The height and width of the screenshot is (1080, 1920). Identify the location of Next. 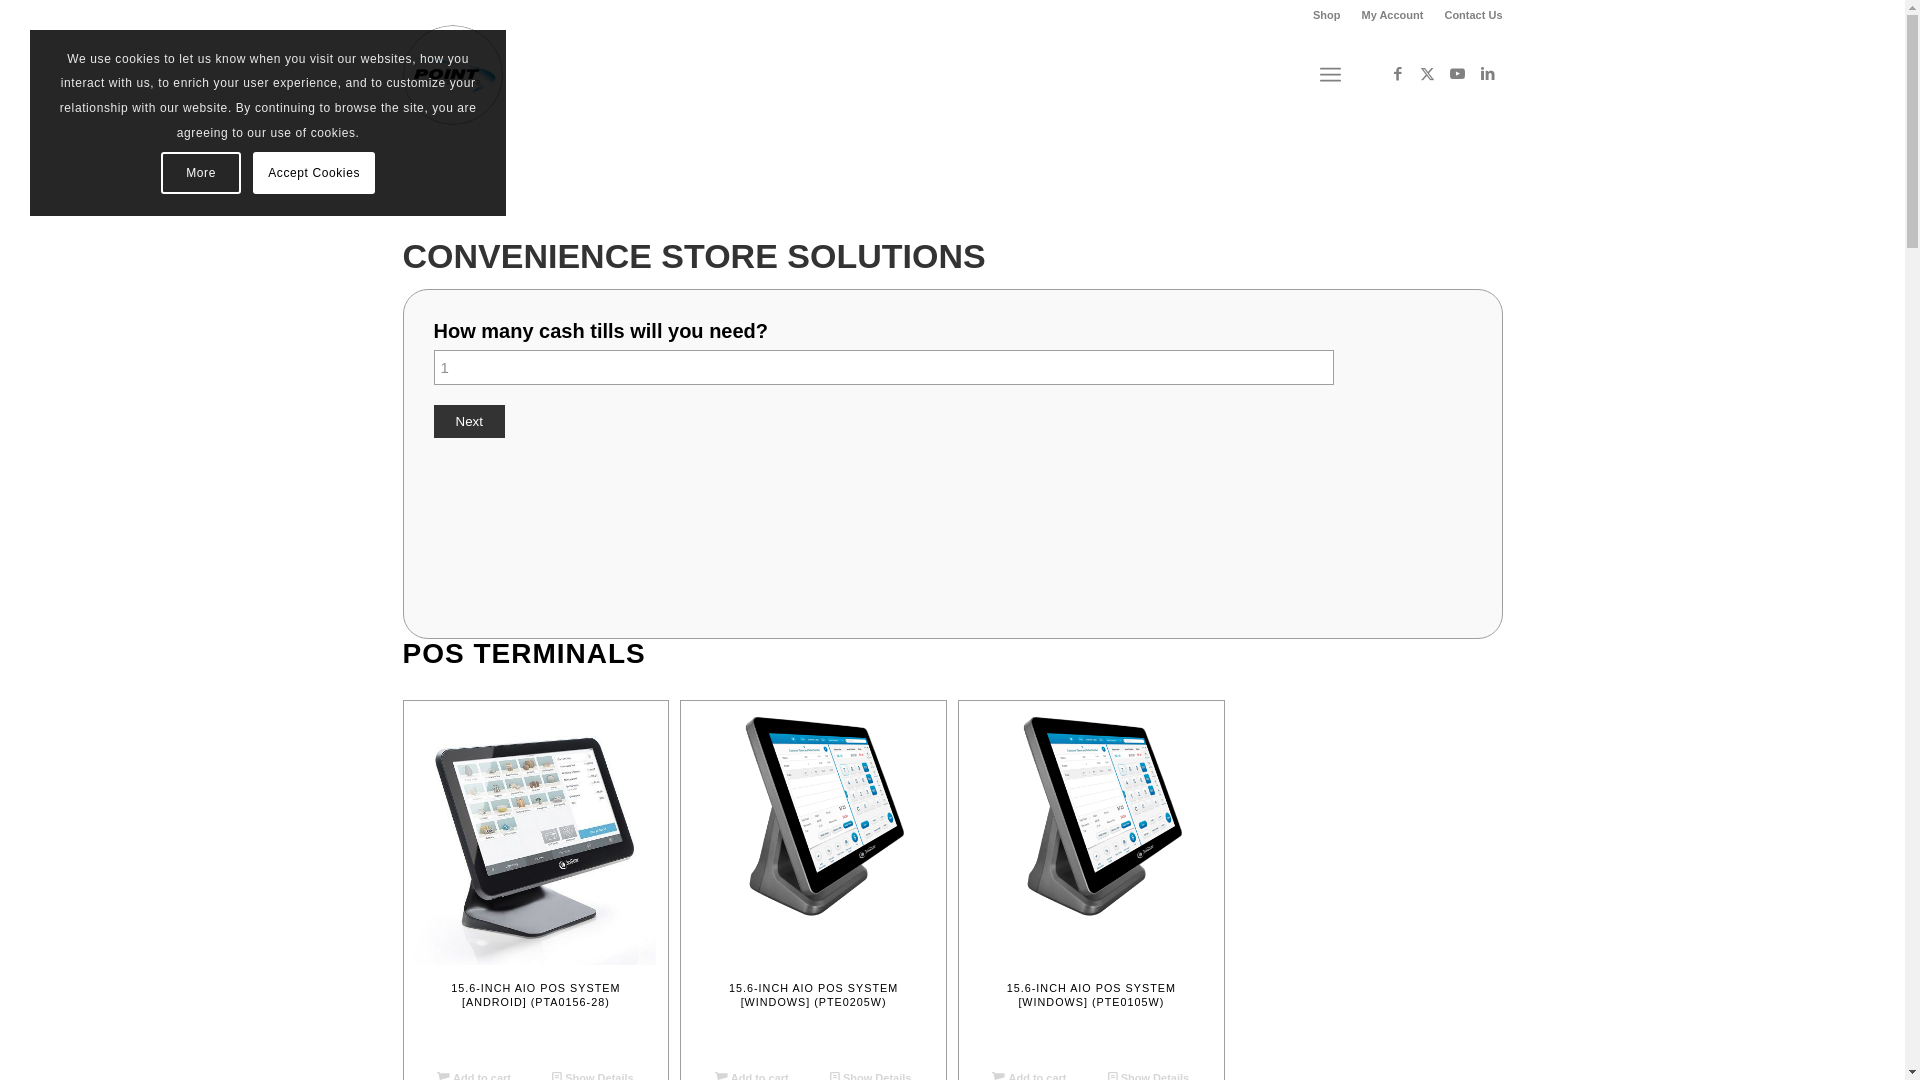
(469, 422).